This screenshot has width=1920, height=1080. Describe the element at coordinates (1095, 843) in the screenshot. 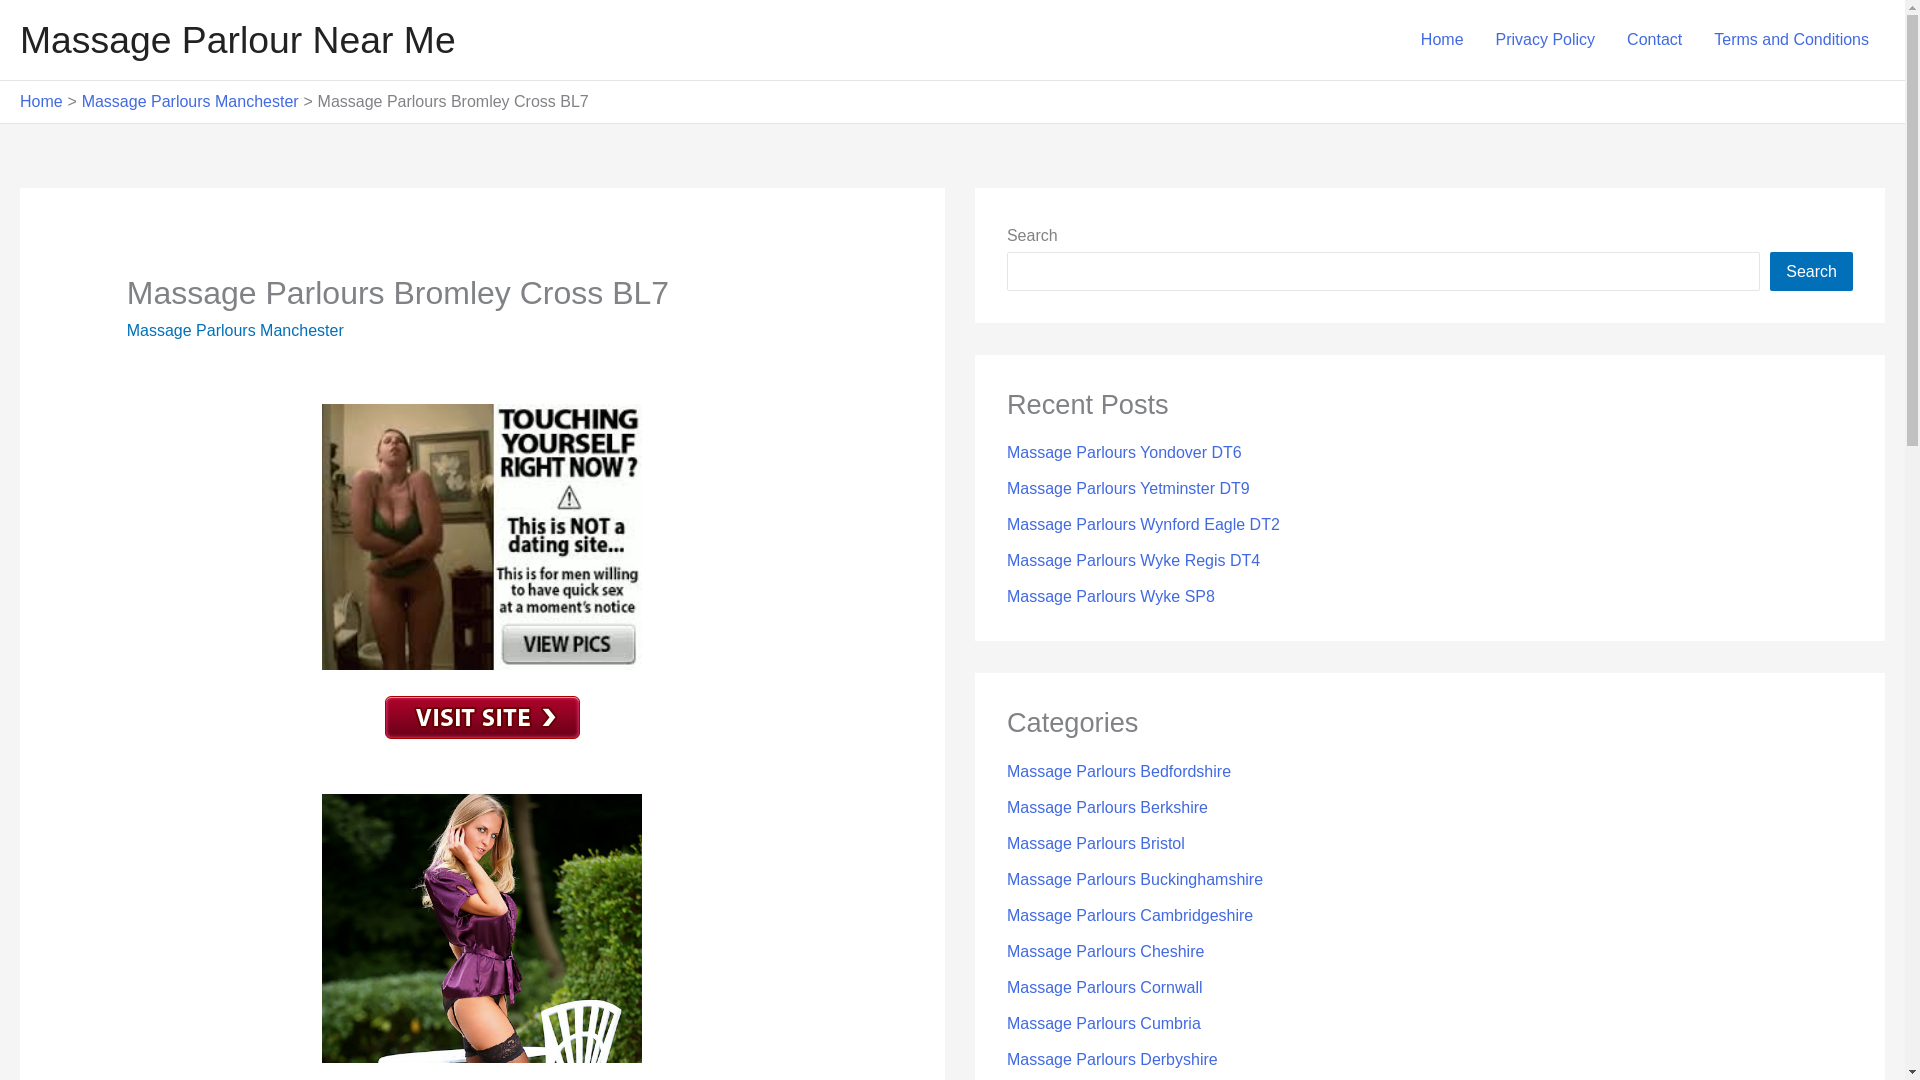

I see `Massage Parlours Bristol` at that location.